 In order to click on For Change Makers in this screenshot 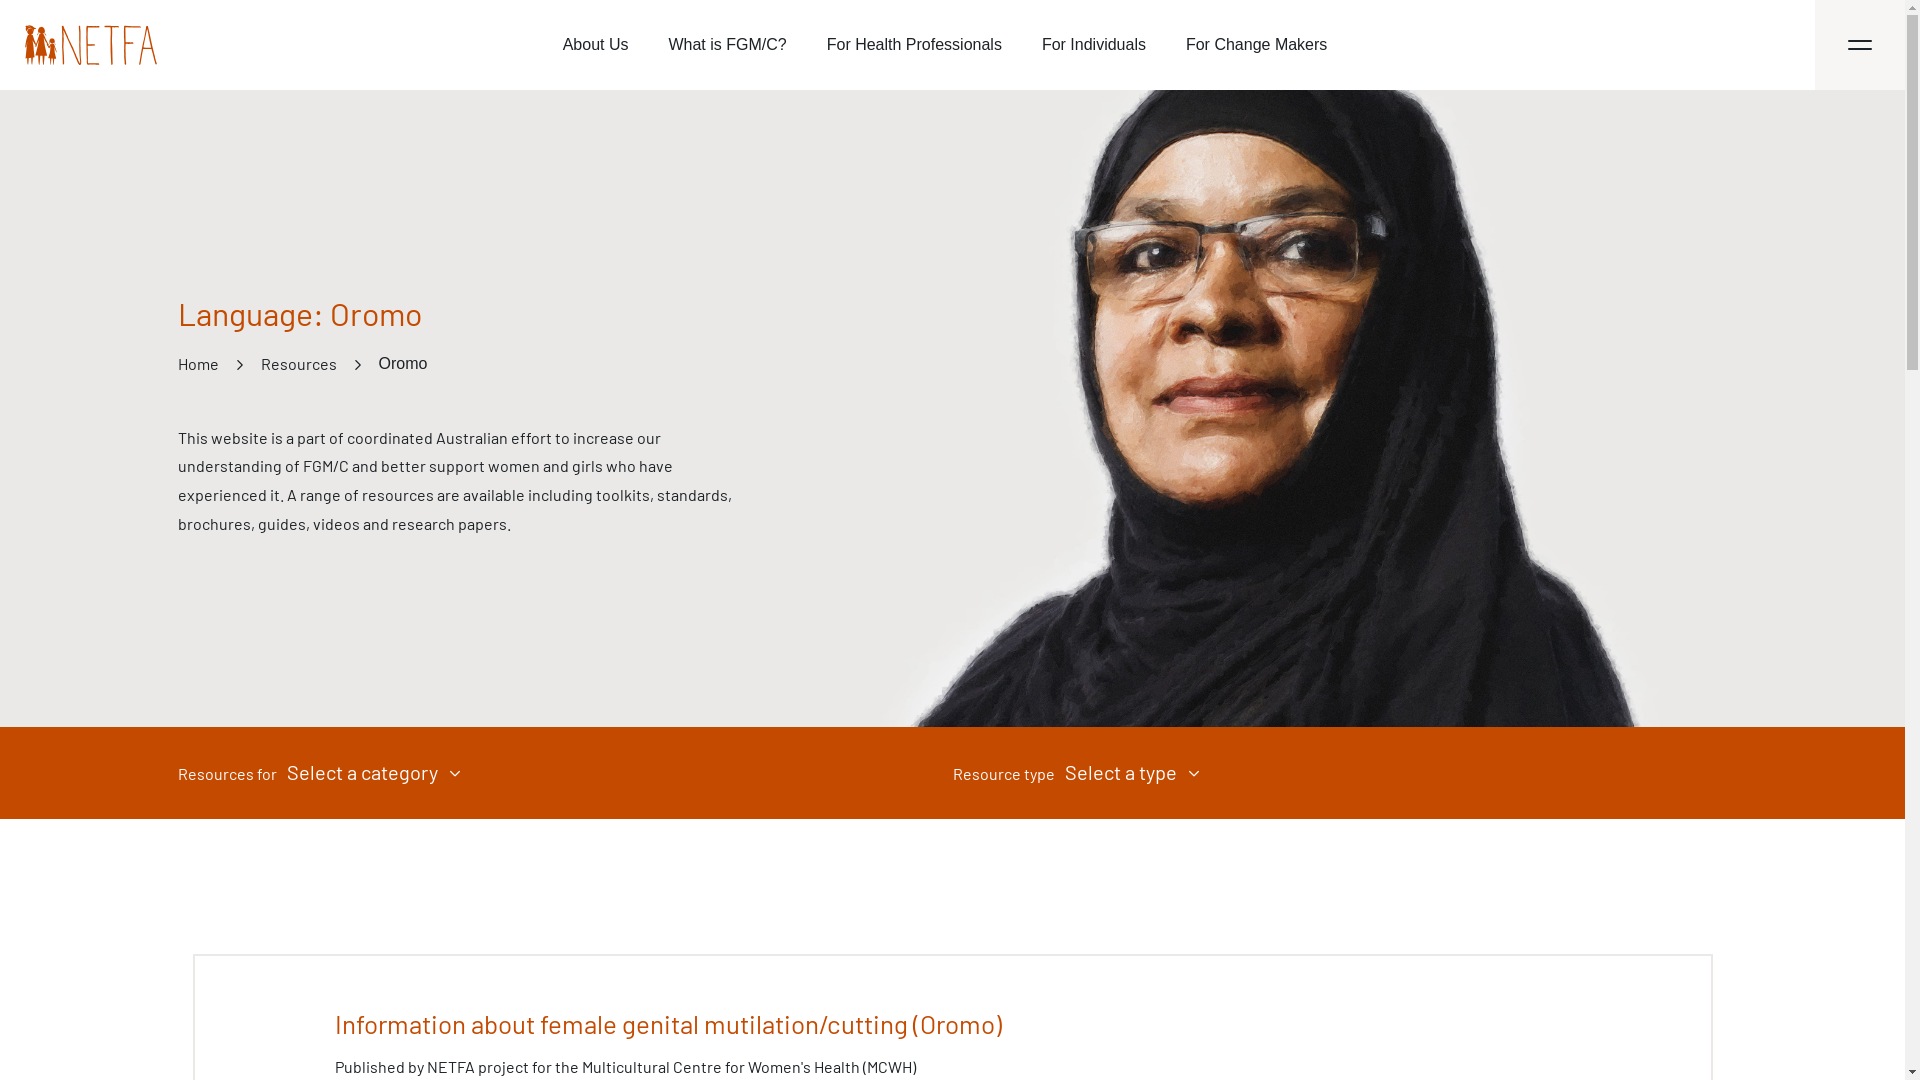, I will do `click(1256, 45)`.